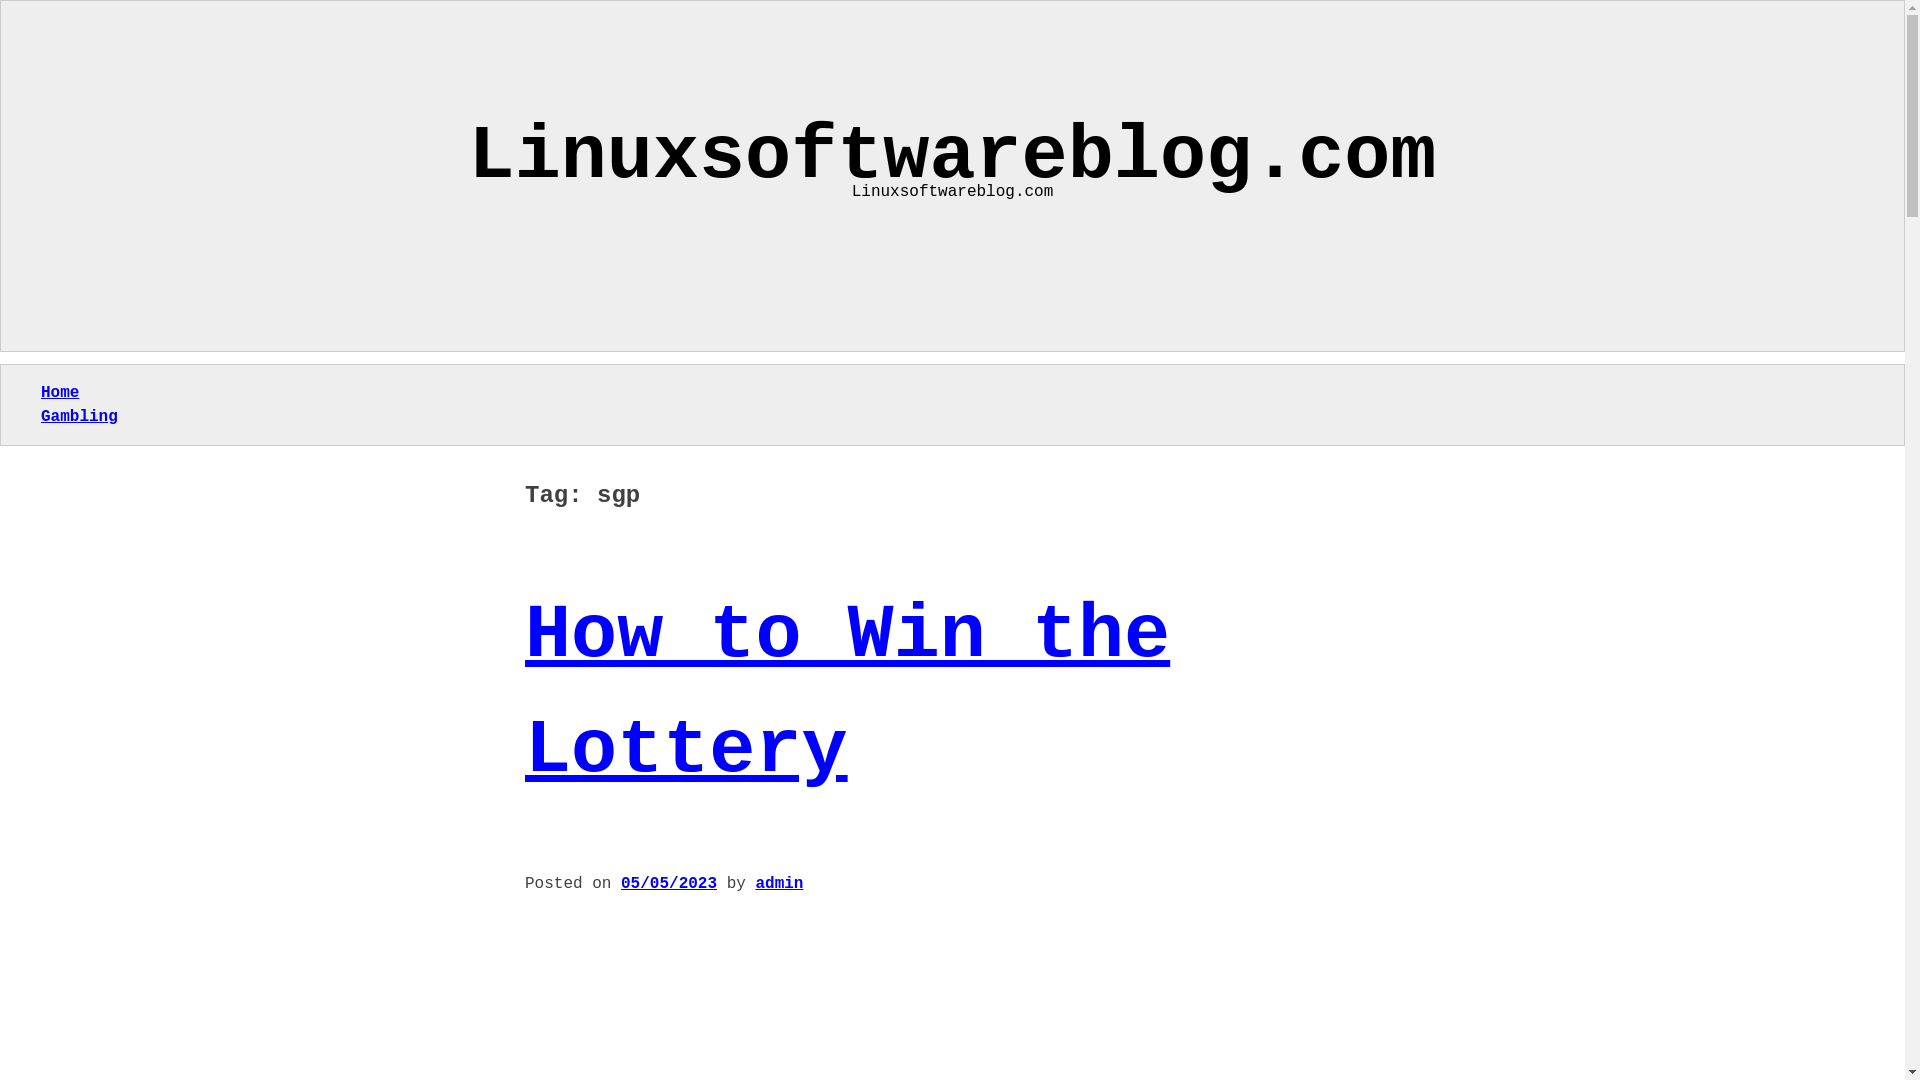 This screenshot has height=1080, width=1920. I want to click on How to Win the Lottery, so click(846, 692).